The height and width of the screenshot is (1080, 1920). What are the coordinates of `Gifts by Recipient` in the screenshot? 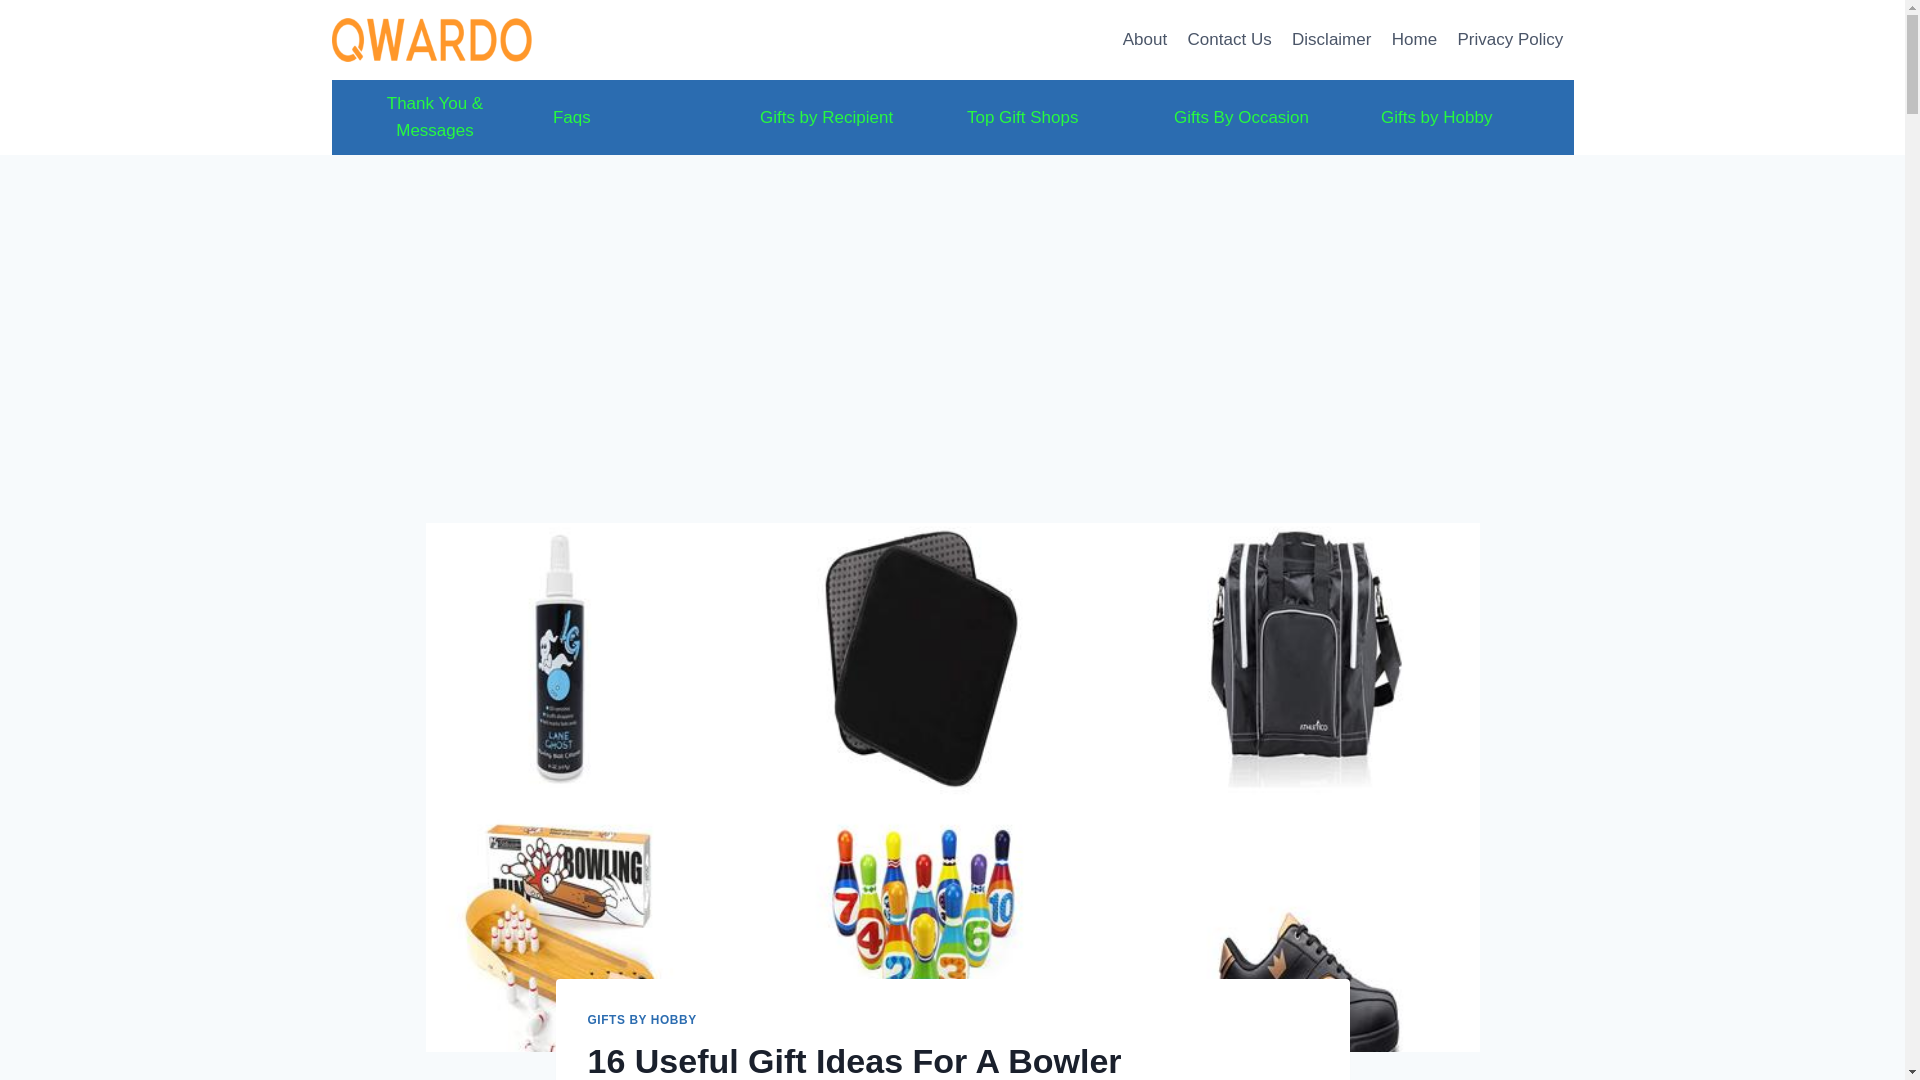 It's located at (849, 117).